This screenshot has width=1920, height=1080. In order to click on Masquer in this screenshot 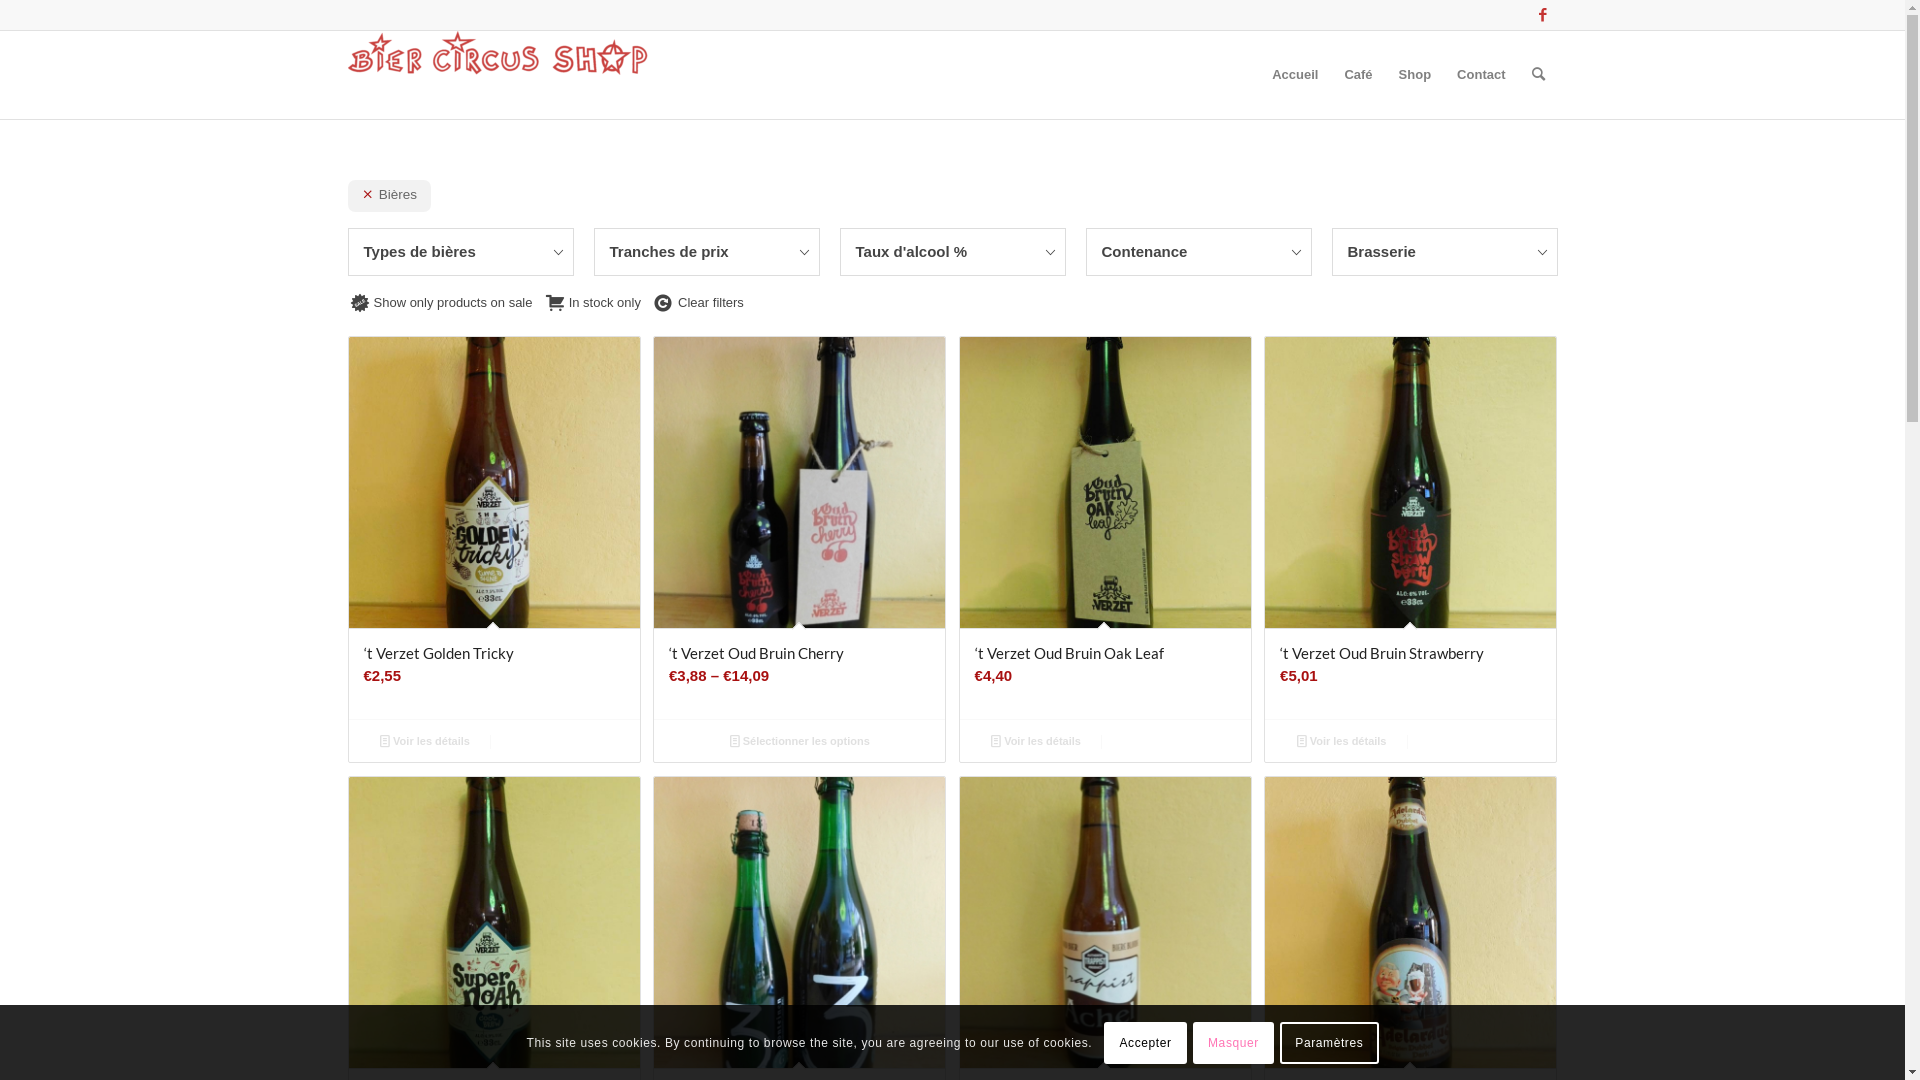, I will do `click(1234, 1042)`.